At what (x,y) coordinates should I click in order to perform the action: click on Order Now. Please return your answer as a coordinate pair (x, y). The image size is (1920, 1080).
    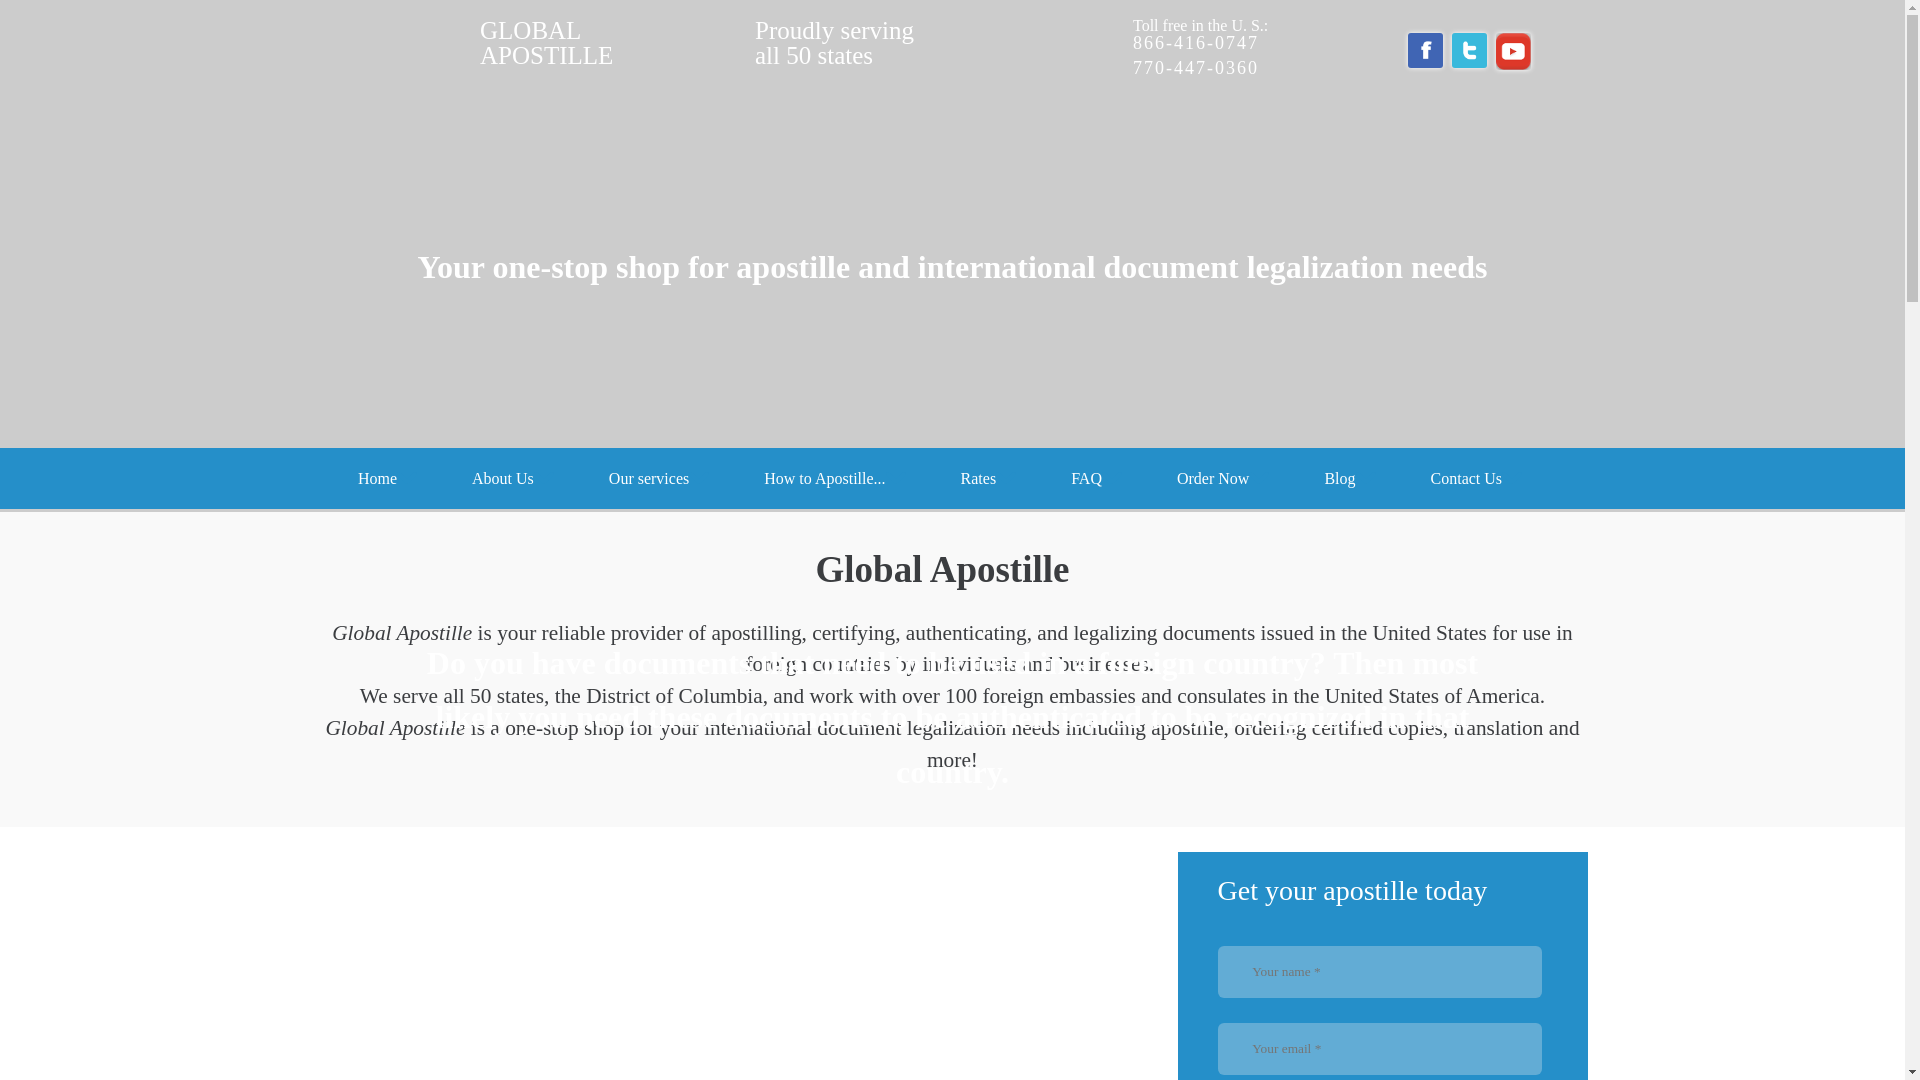
    Looking at the image, I should click on (617, 43).